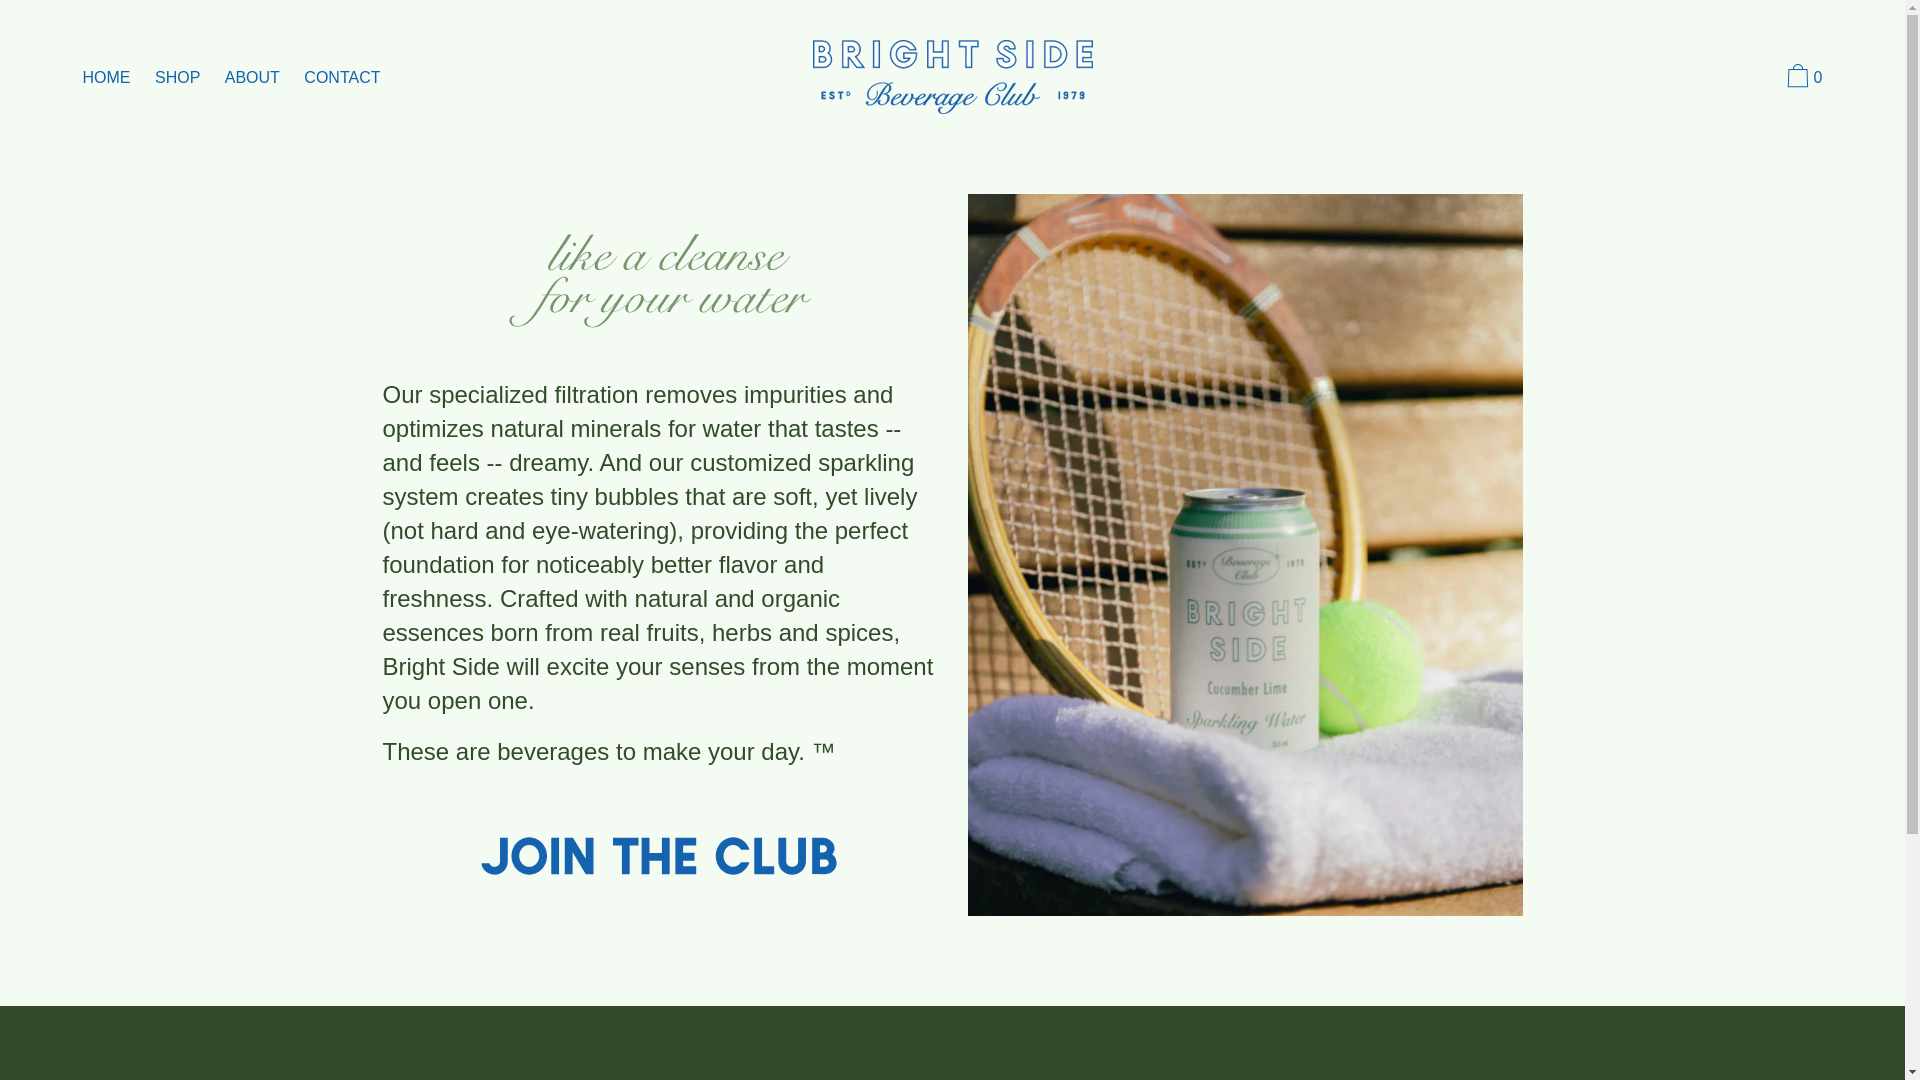 The height and width of the screenshot is (1080, 1920). What do you see at coordinates (252, 78) in the screenshot?
I see `ABOUT` at bounding box center [252, 78].